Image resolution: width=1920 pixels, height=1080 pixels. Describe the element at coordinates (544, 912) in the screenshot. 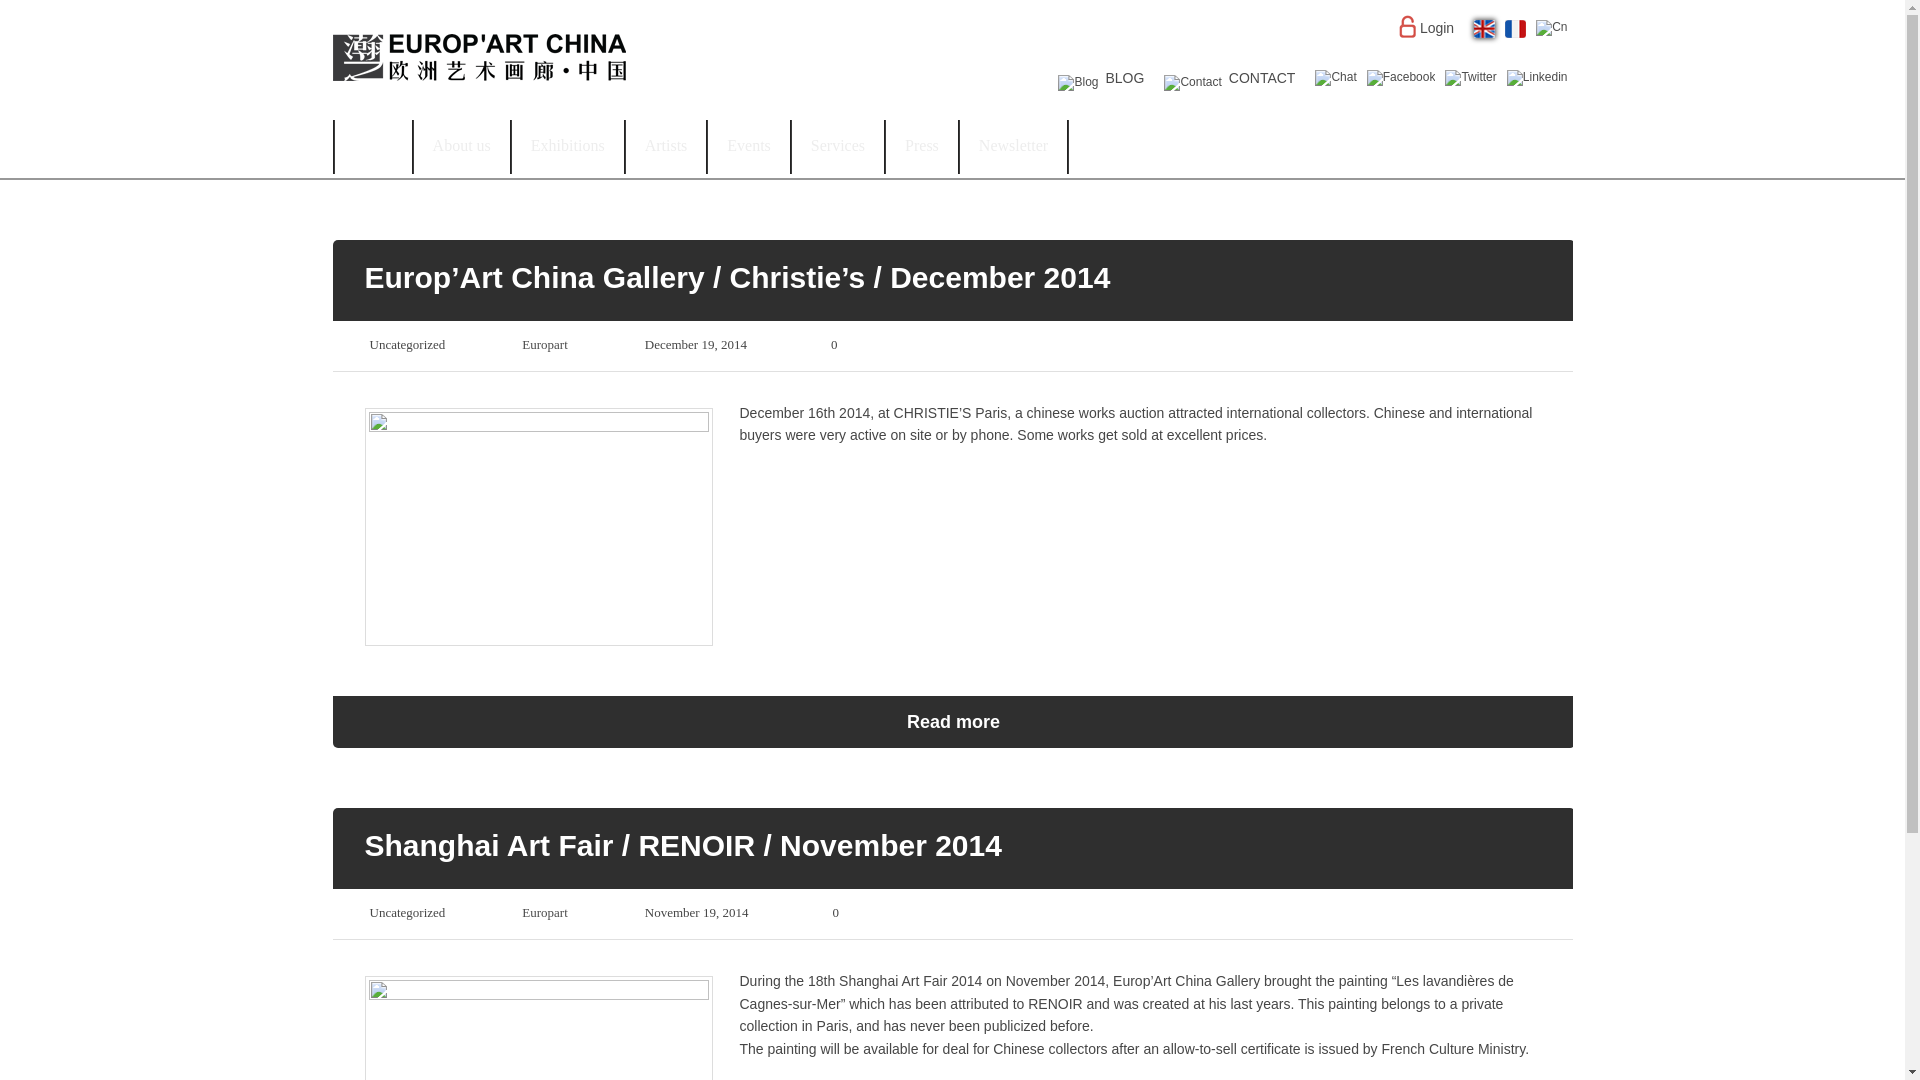

I see `Europart` at that location.